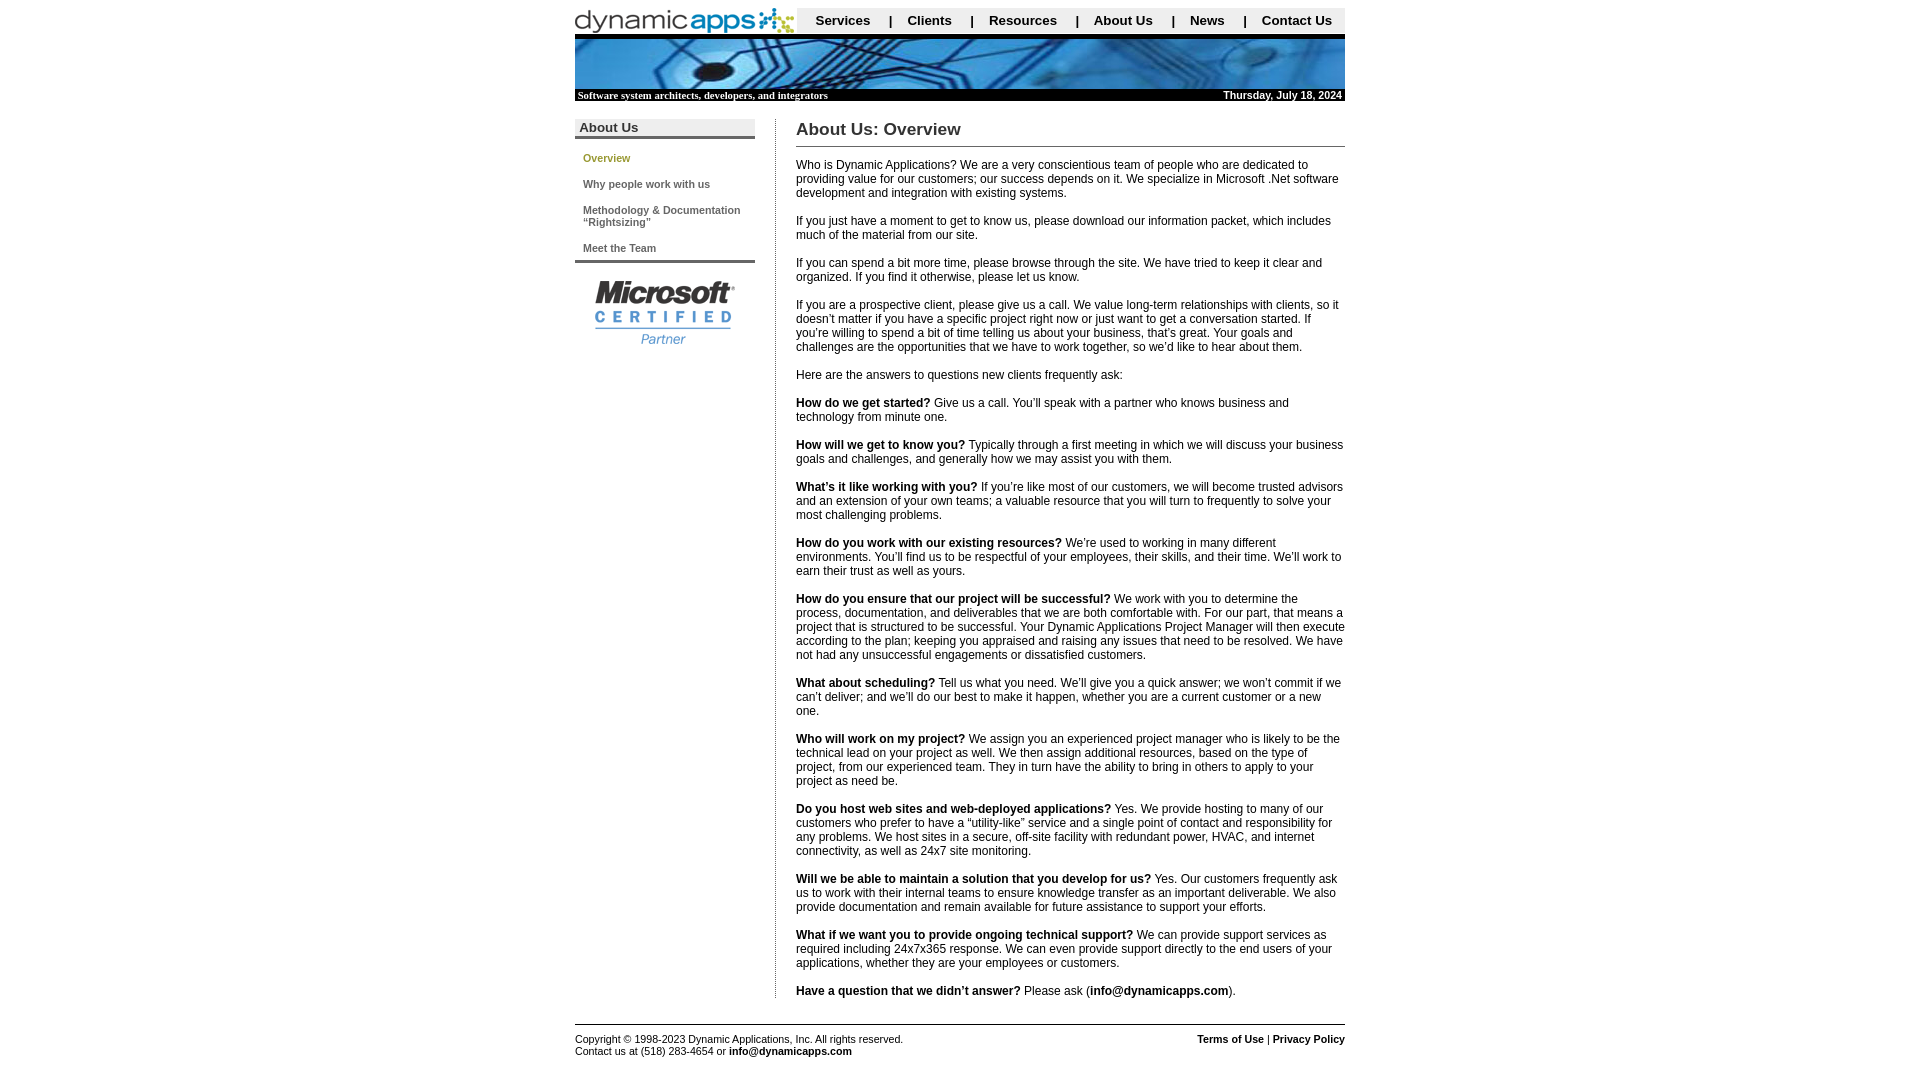  Describe the element at coordinates (1296, 20) in the screenshot. I see `Contact Us` at that location.